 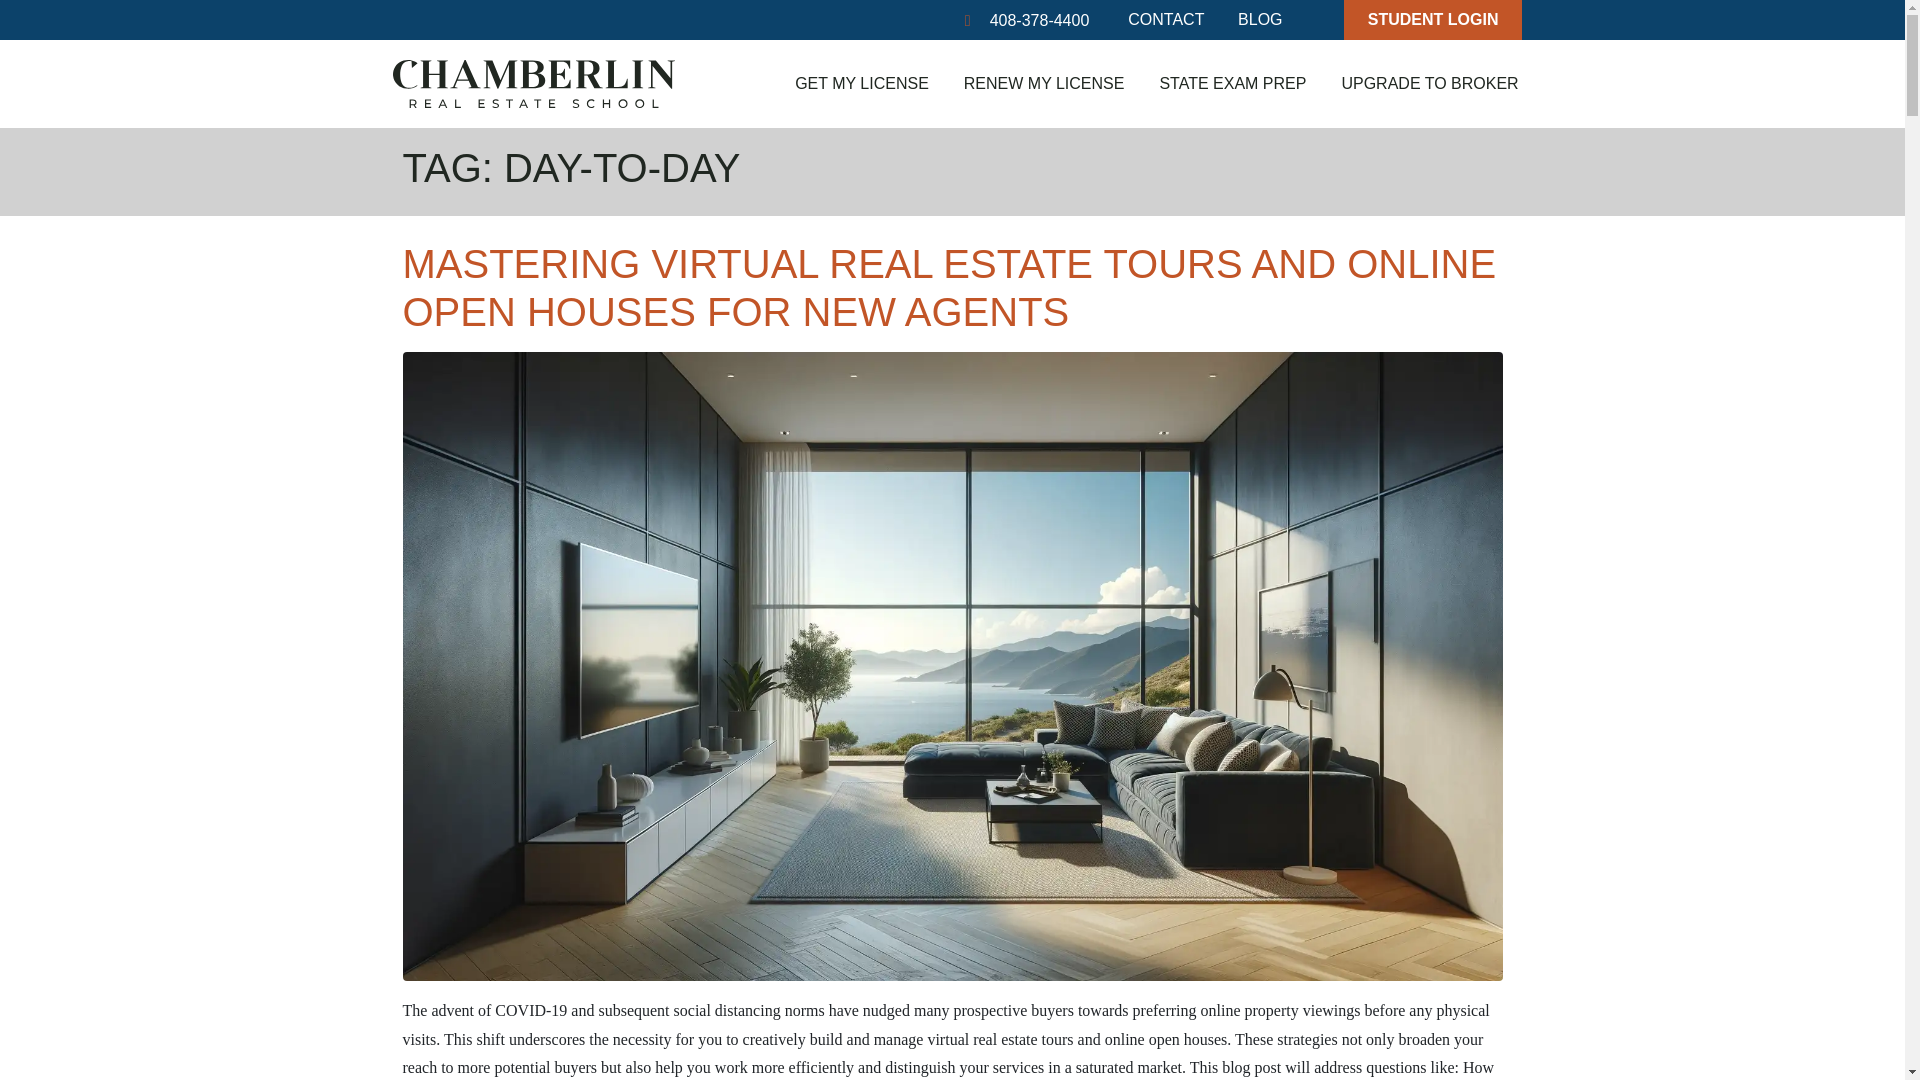 I want to click on UPGRADE TO BROKER, so click(x=1429, y=83).